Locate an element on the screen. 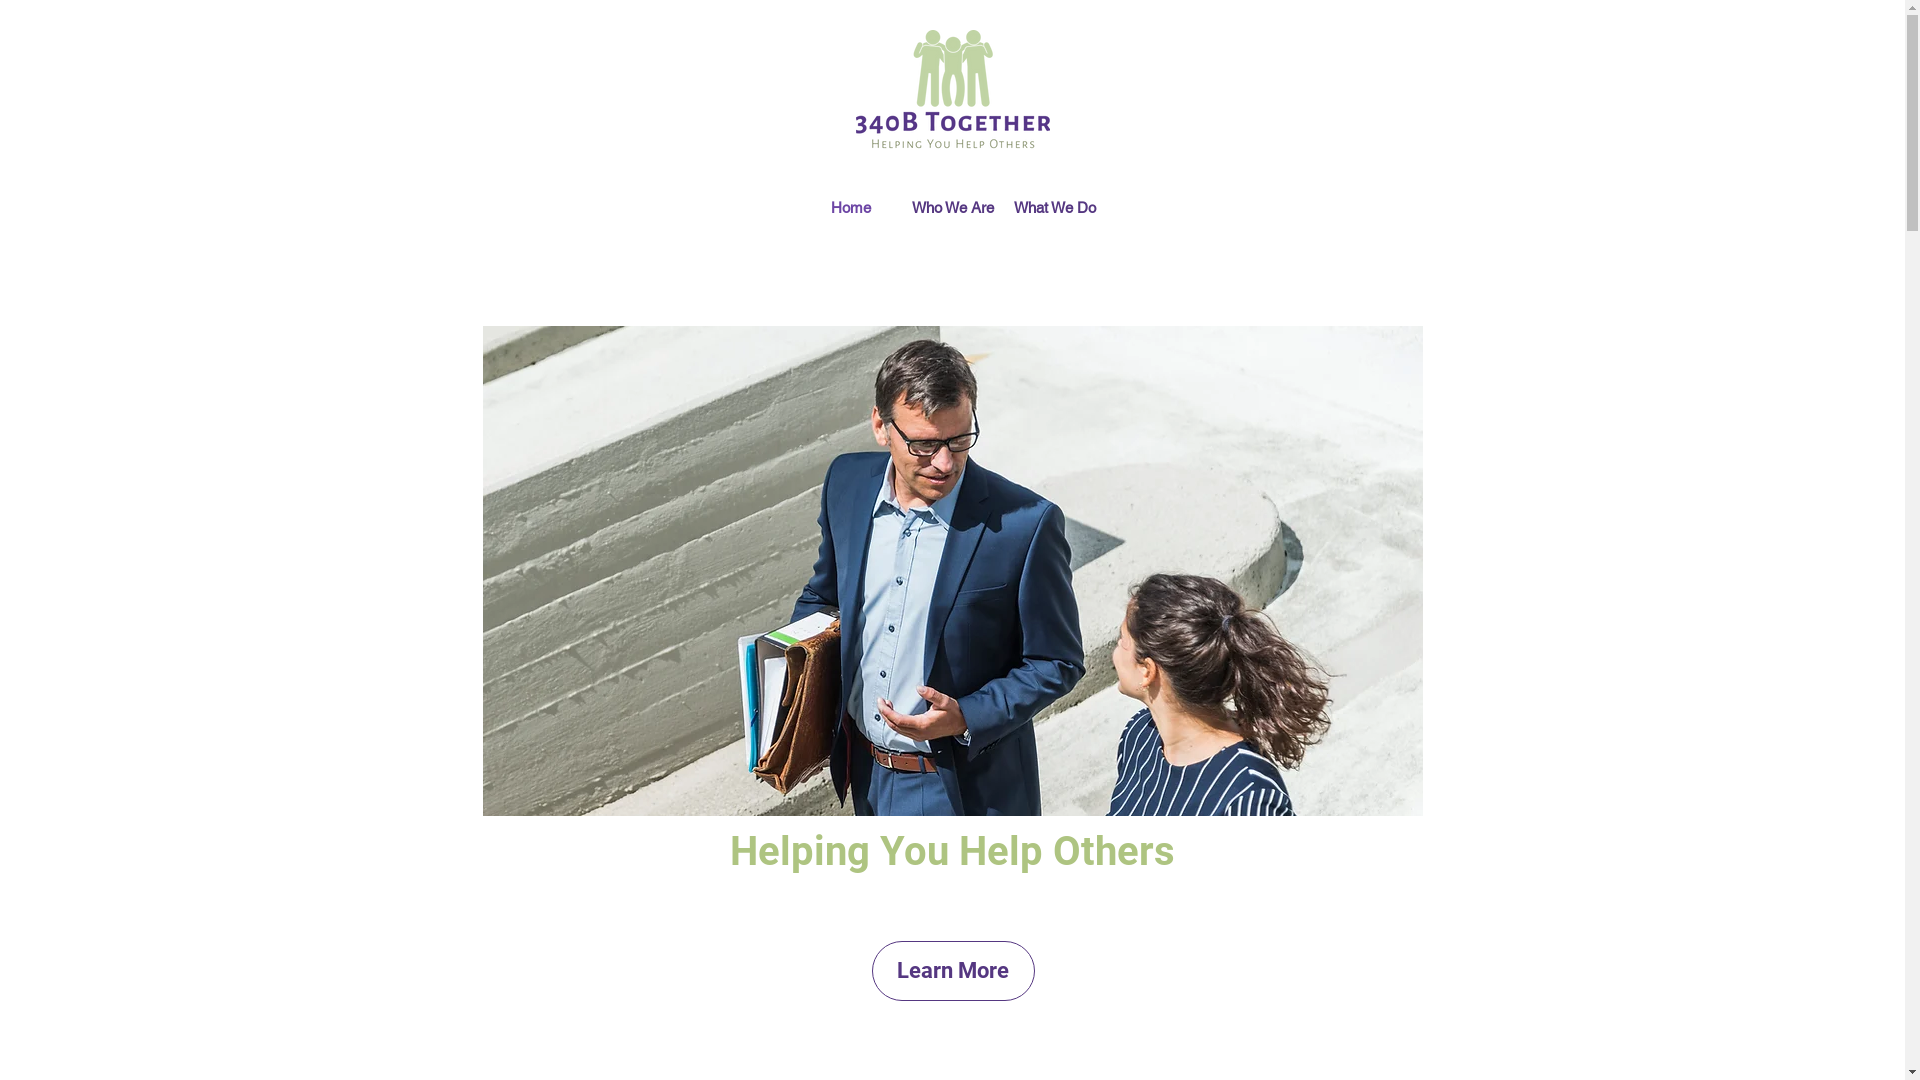  Home is located at coordinates (851, 208).